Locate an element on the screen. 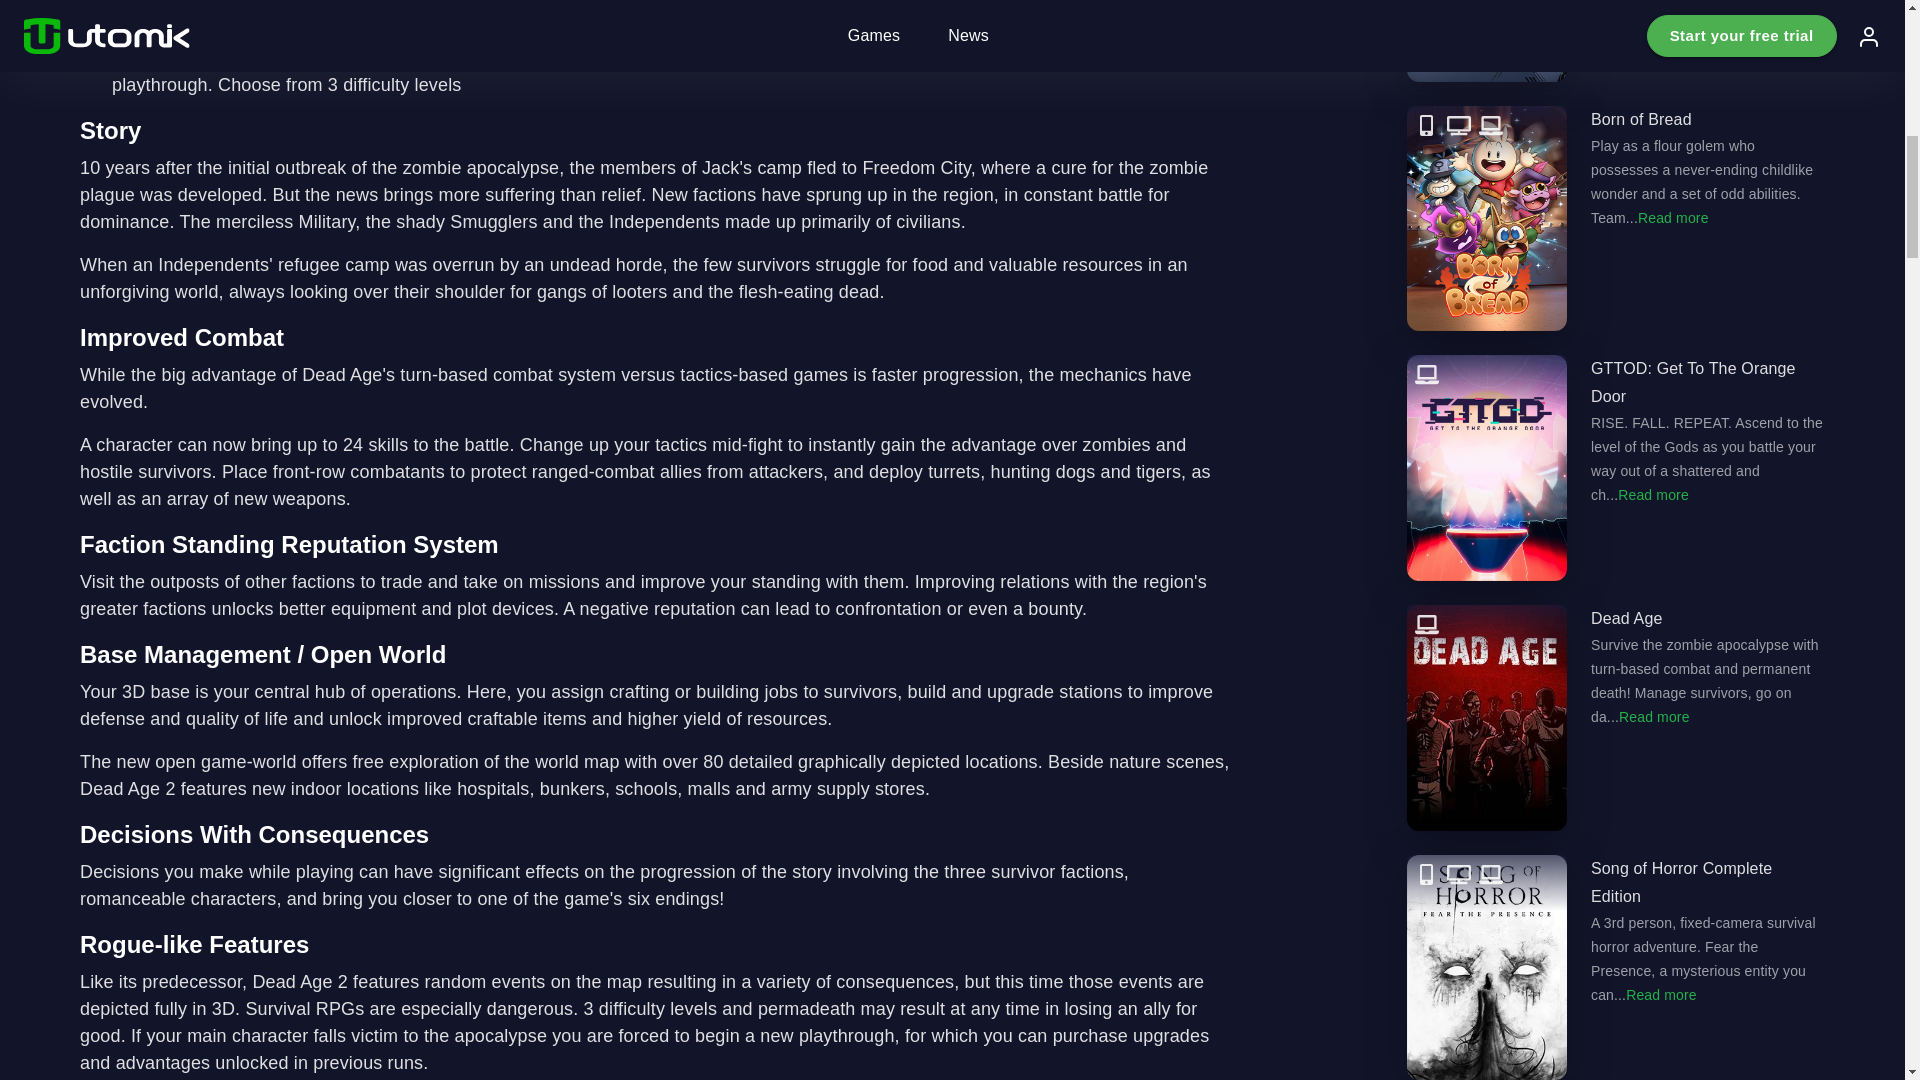  Born of Bread is located at coordinates (1616, 218).